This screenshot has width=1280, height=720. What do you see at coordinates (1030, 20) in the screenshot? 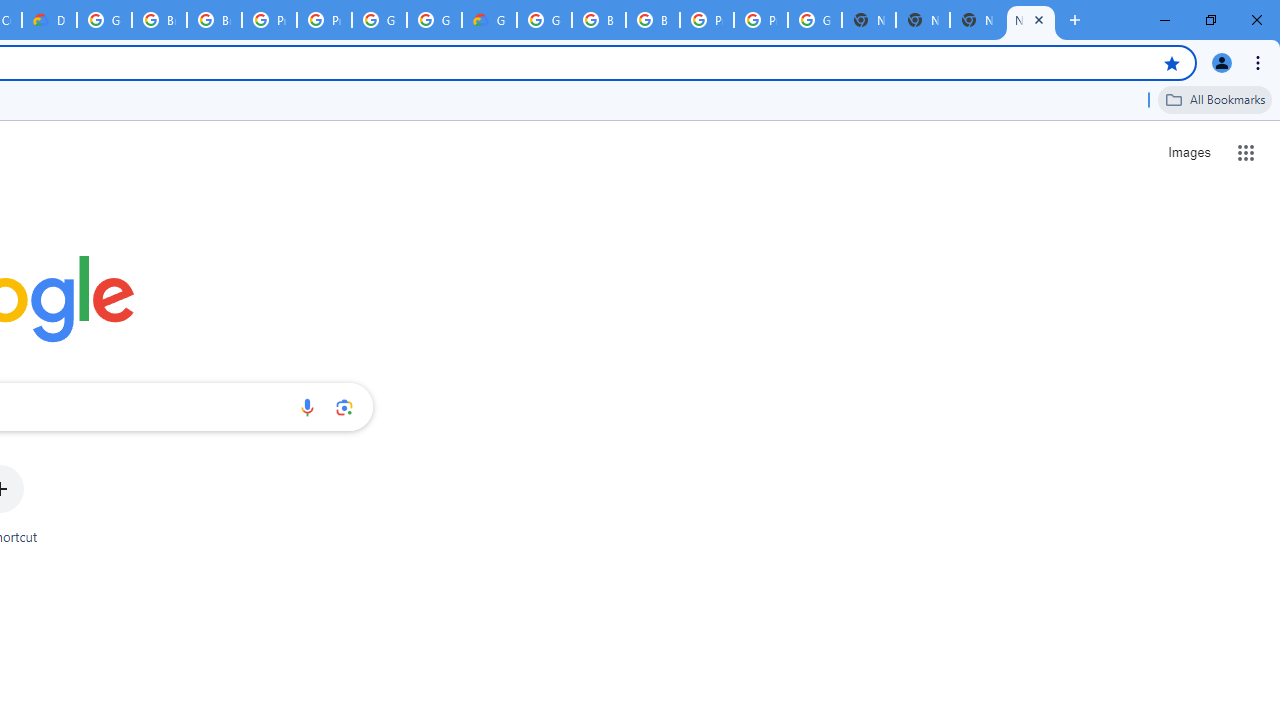
I see `New Tab` at bounding box center [1030, 20].